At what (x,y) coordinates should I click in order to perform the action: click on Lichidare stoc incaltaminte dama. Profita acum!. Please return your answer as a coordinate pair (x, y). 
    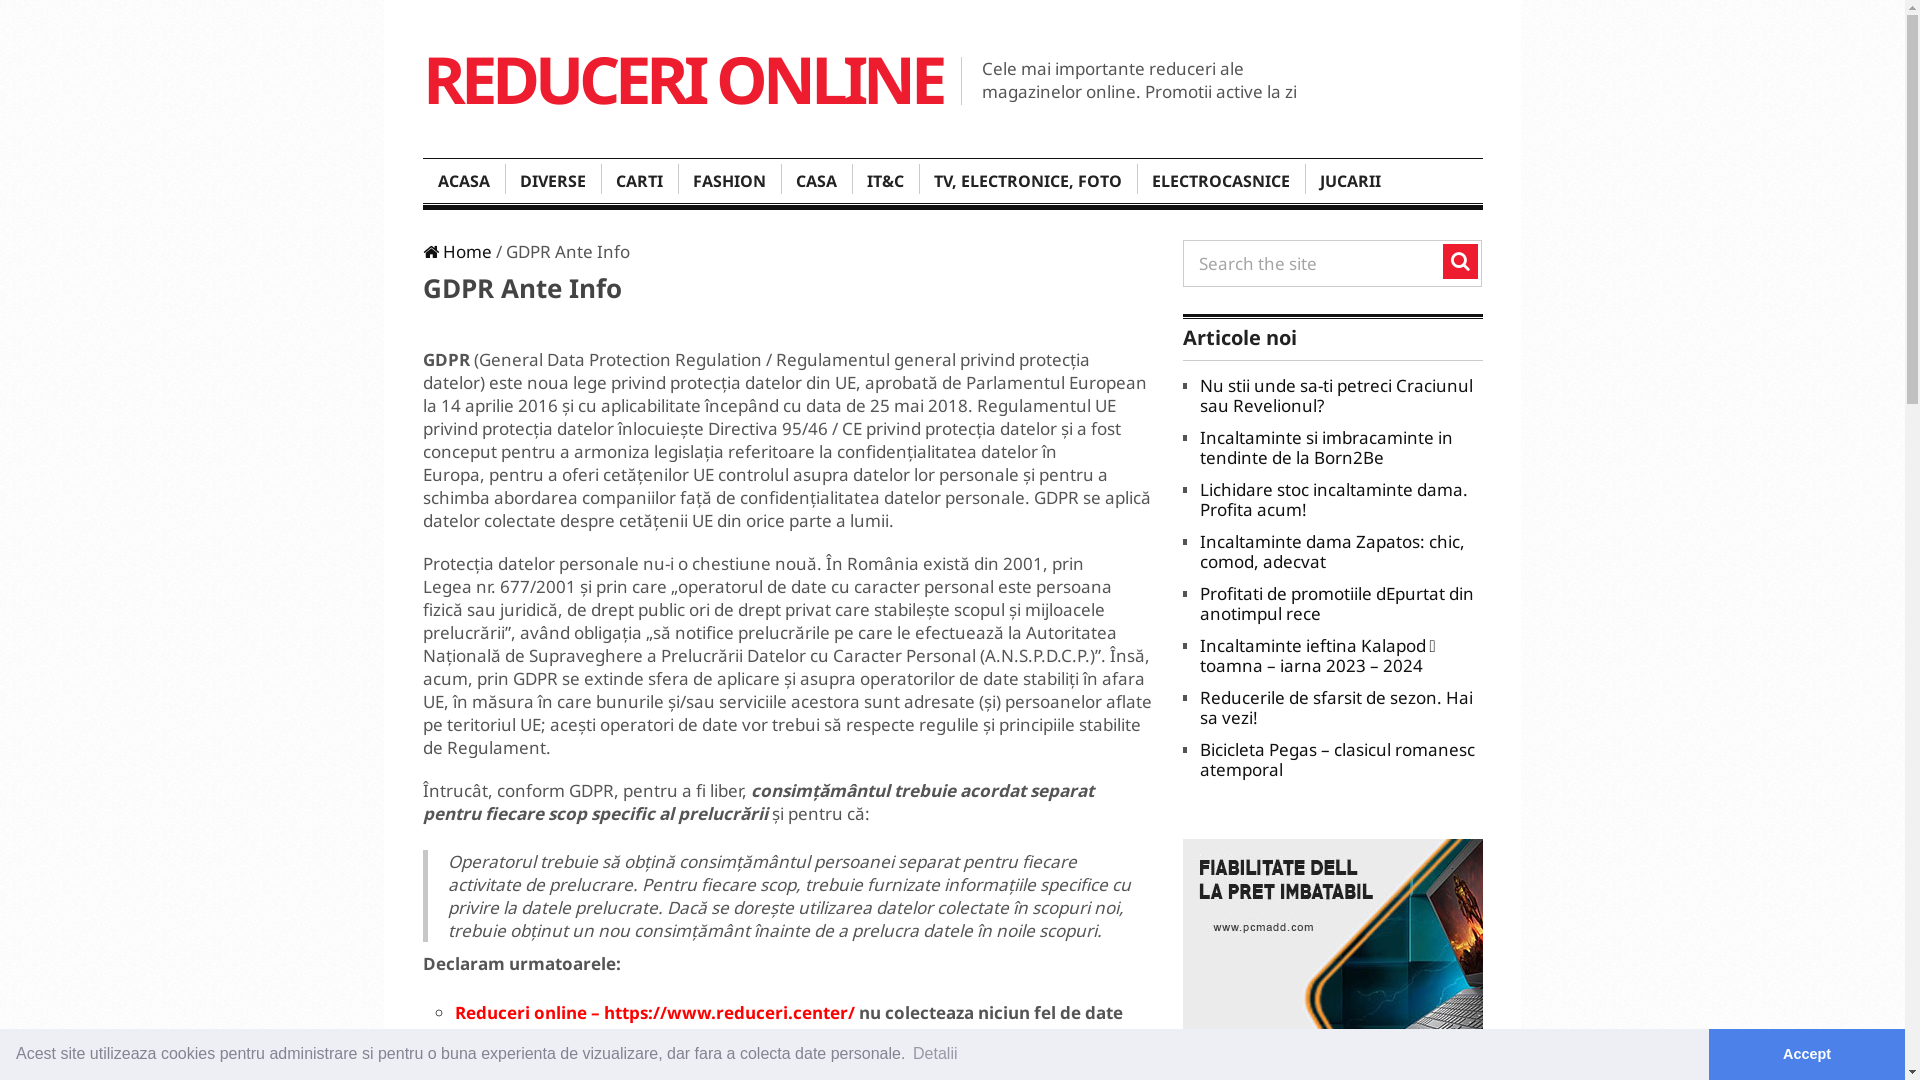
    Looking at the image, I should click on (1334, 500).